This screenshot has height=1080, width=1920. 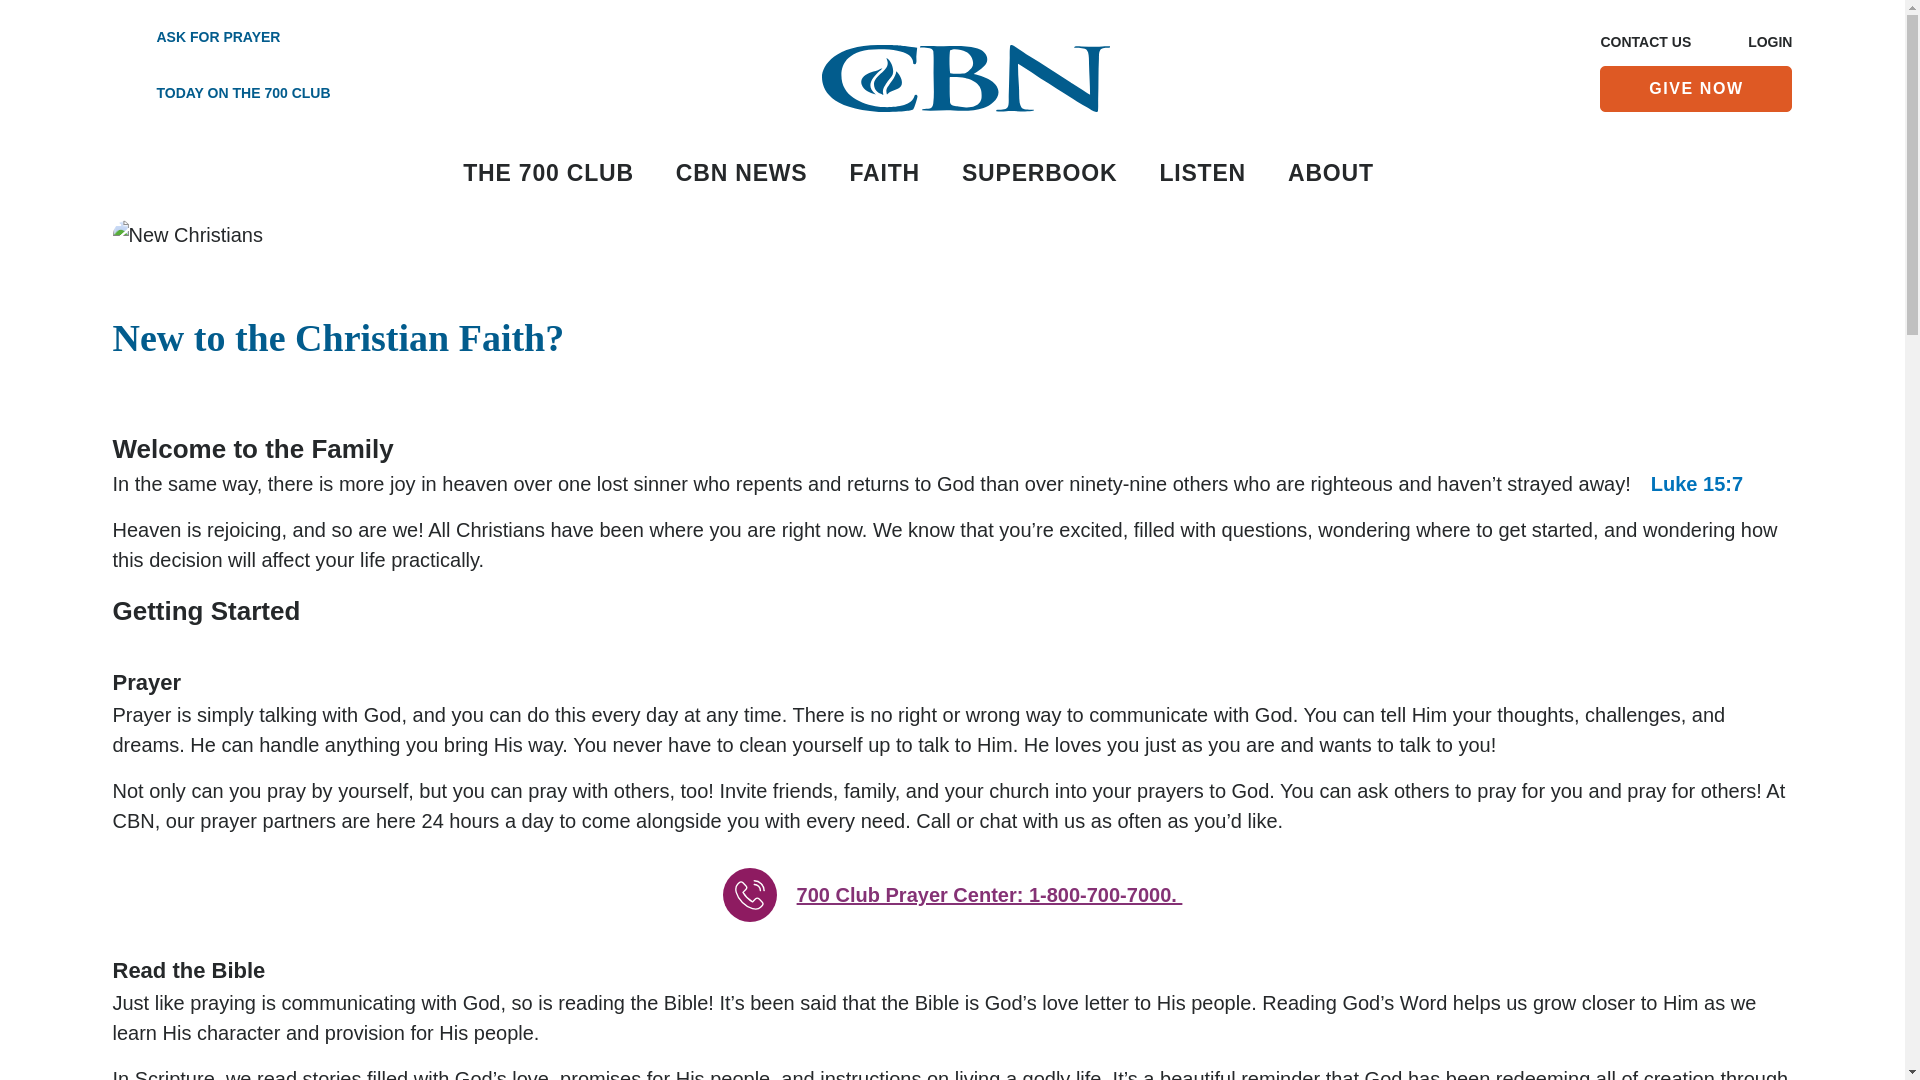 I want to click on CONTACT US, so click(x=1645, y=43).